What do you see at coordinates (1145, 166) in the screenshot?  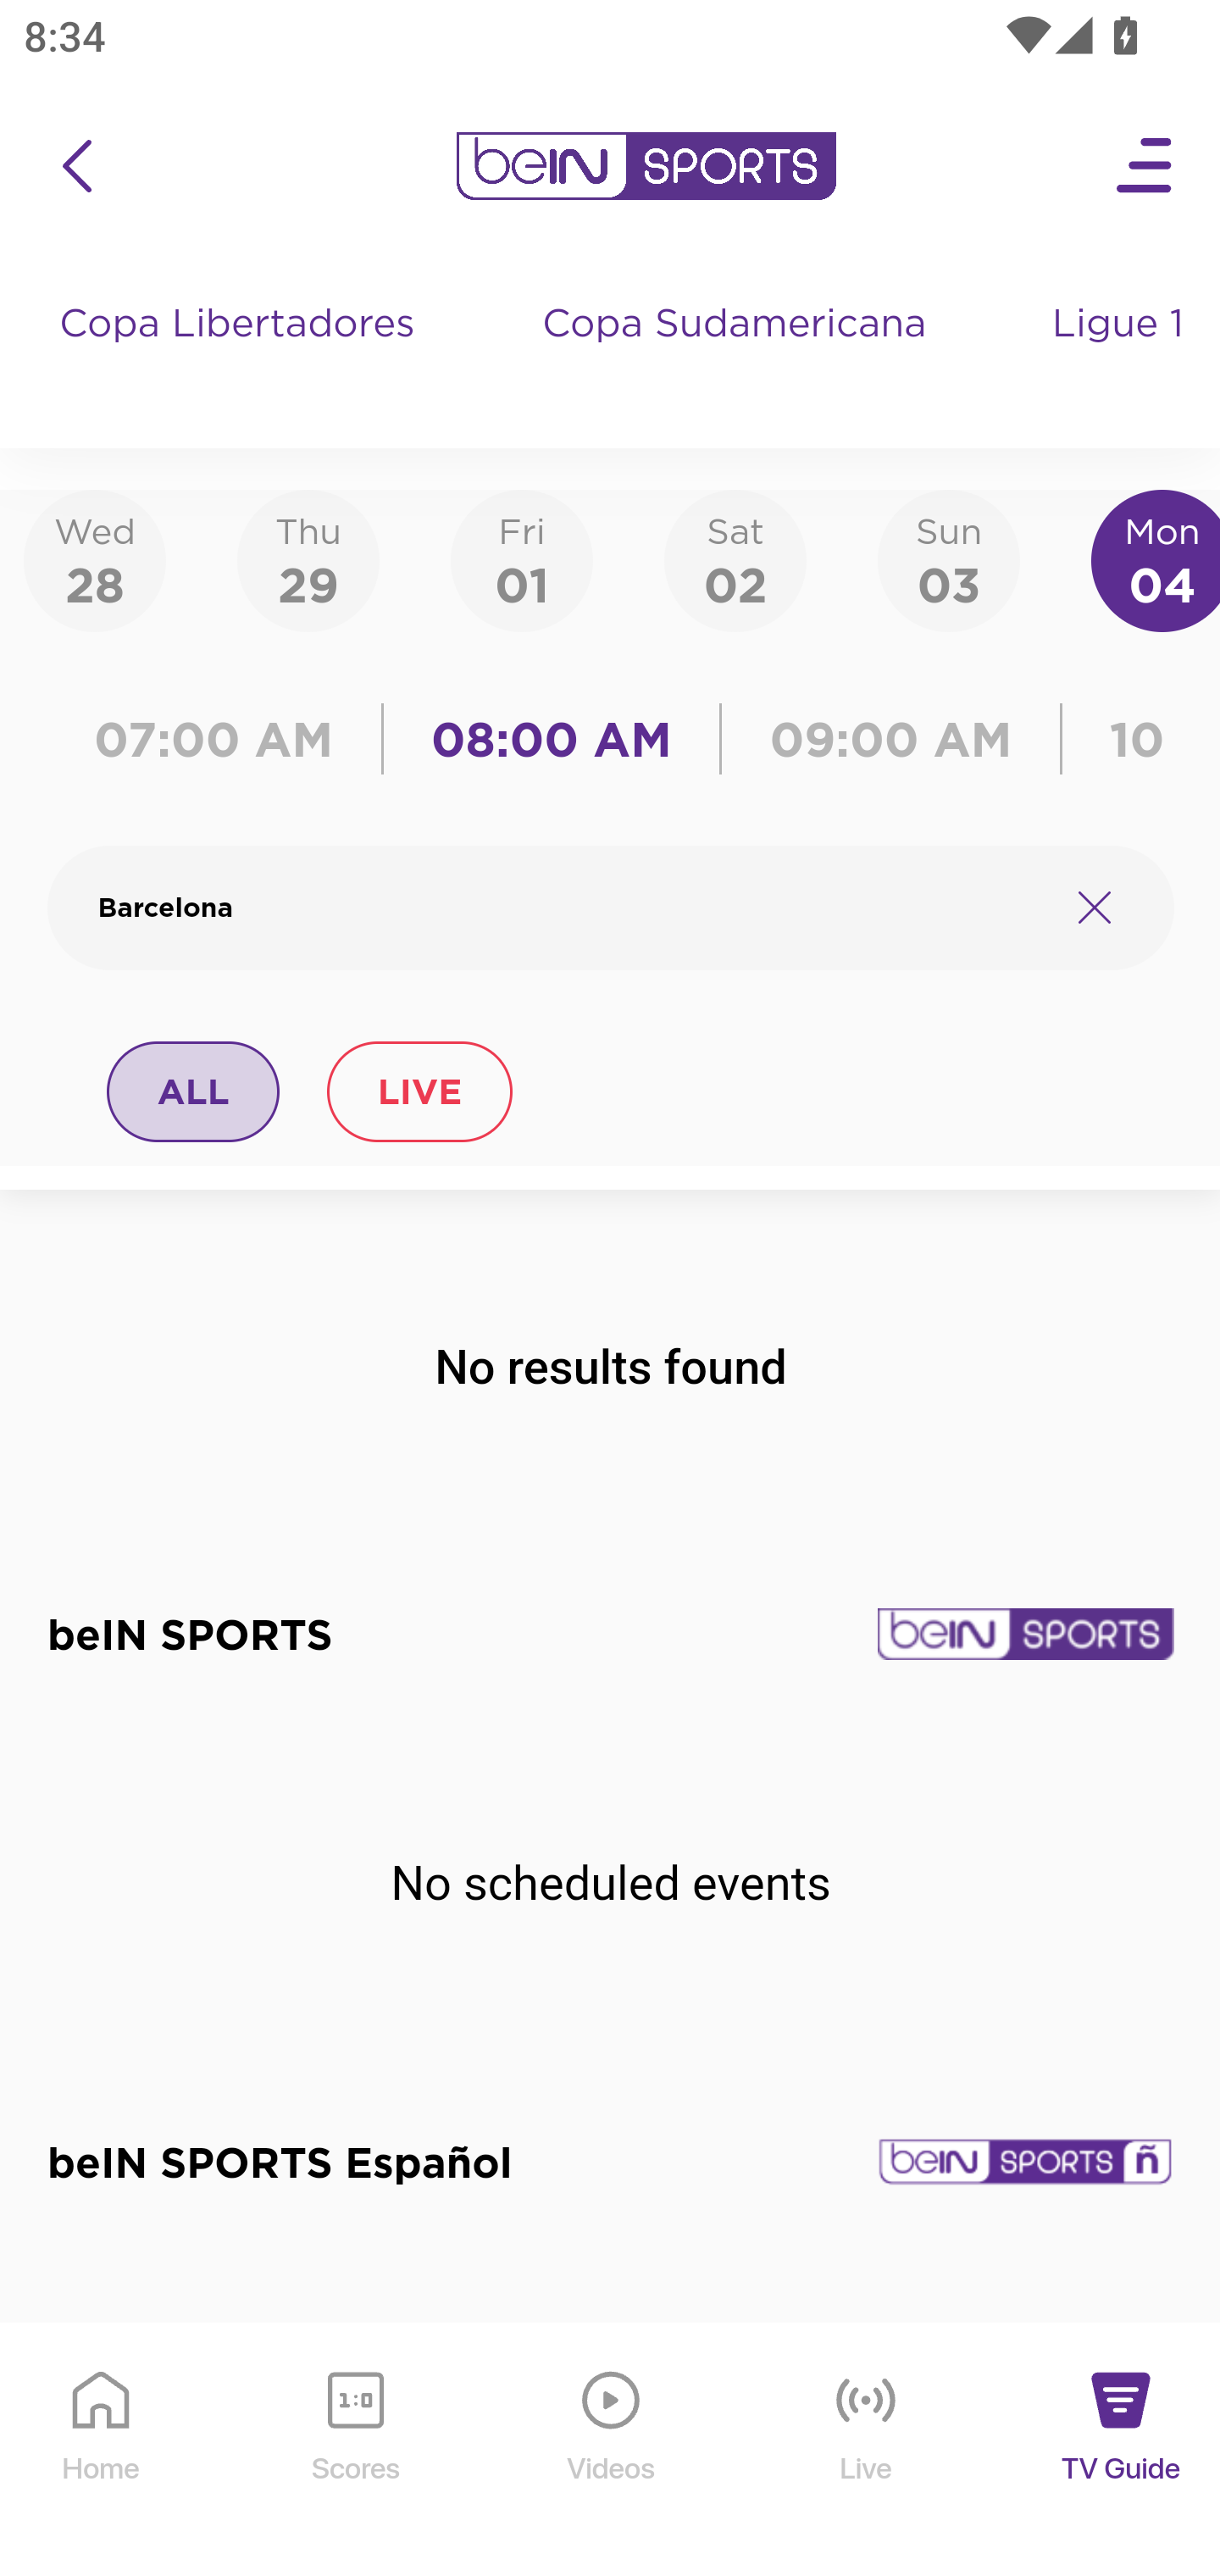 I see `Open Menu Icon` at bounding box center [1145, 166].